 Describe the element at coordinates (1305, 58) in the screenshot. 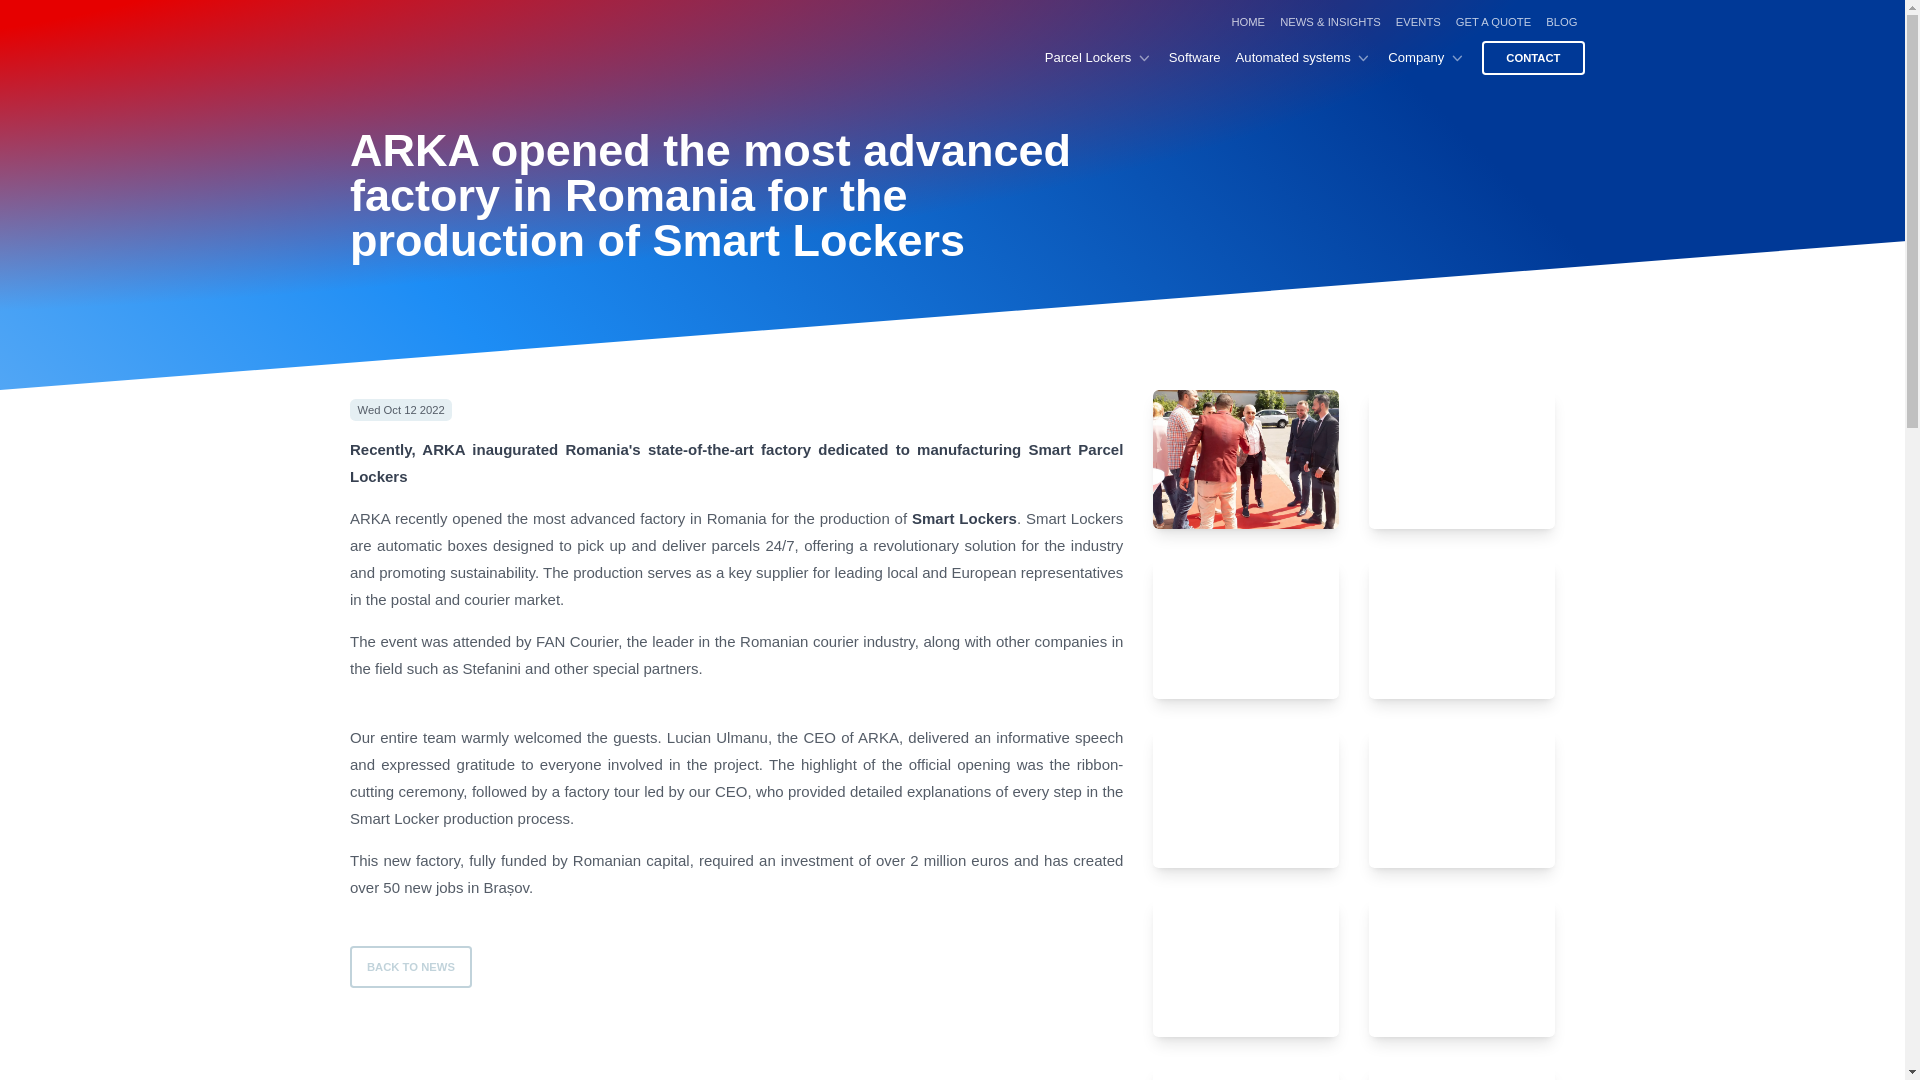

I see `Automated systems` at that location.